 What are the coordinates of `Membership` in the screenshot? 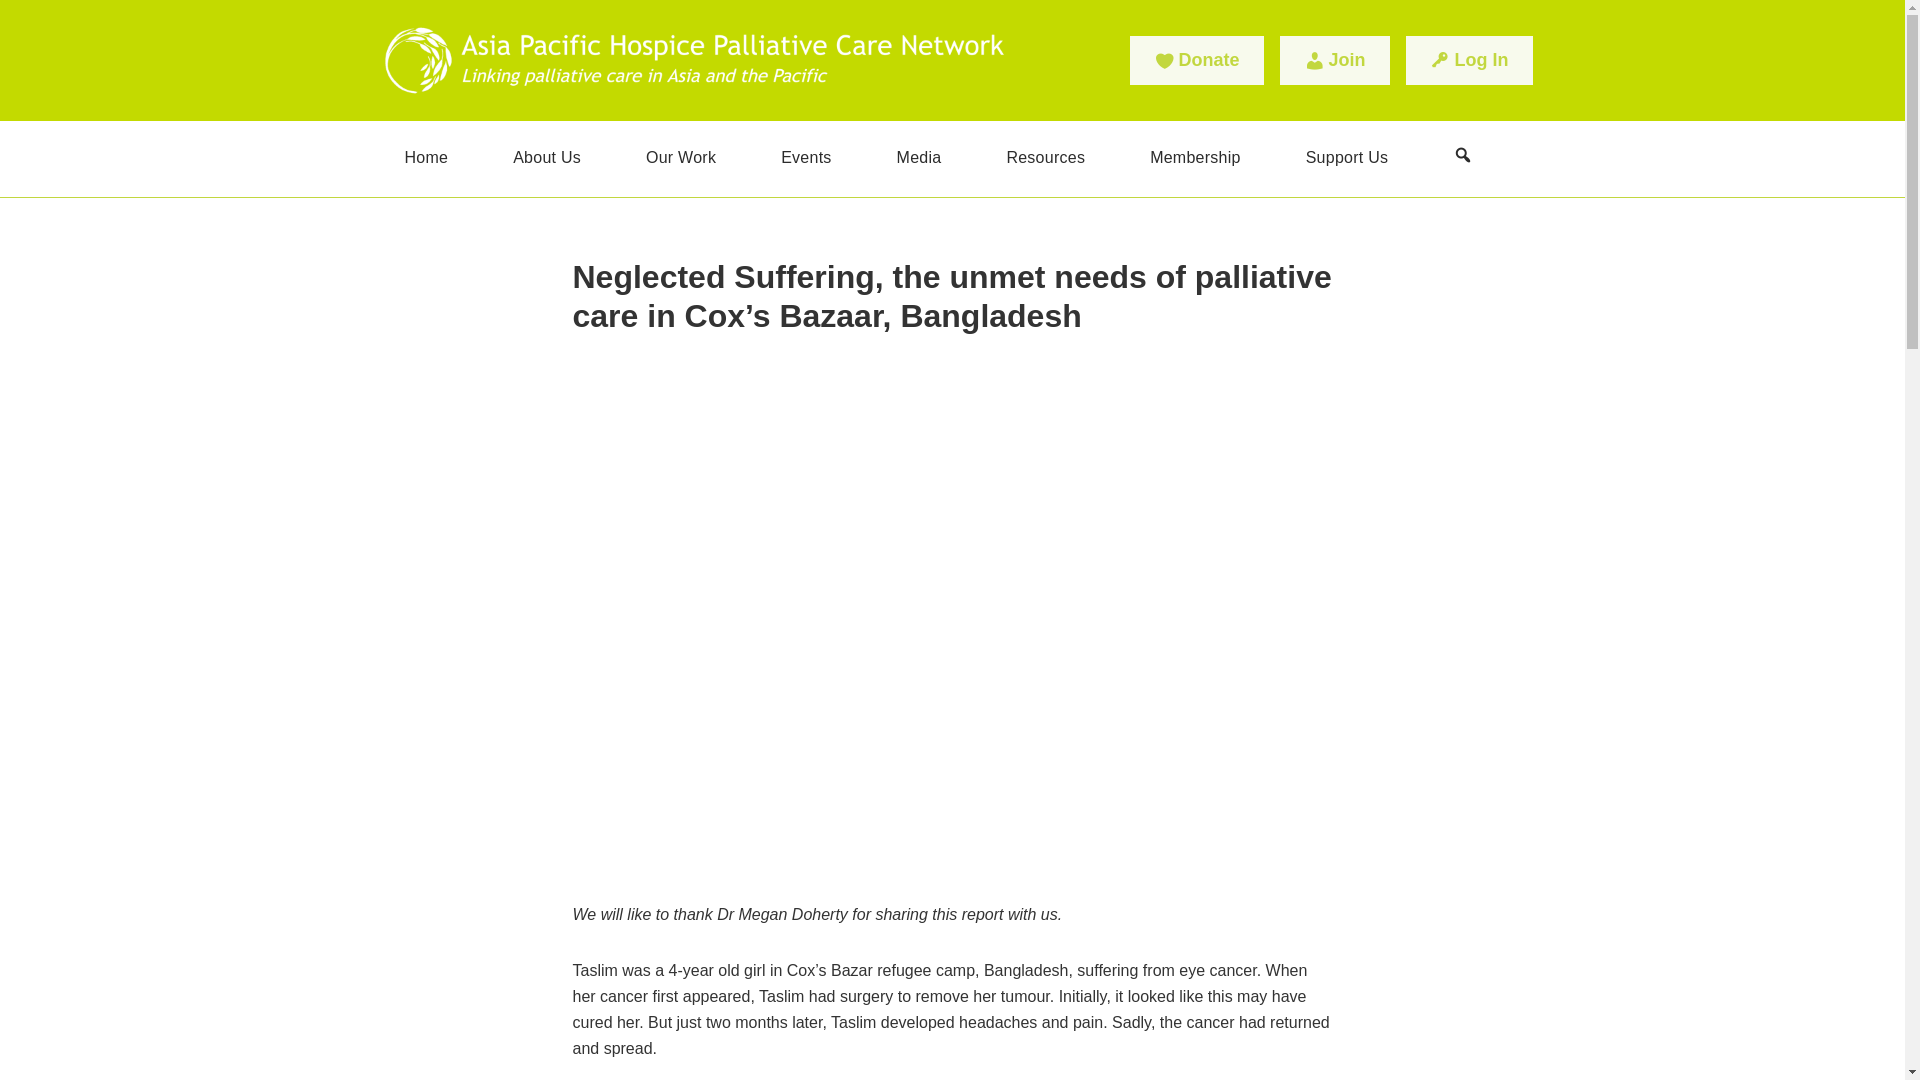 It's located at (1194, 158).